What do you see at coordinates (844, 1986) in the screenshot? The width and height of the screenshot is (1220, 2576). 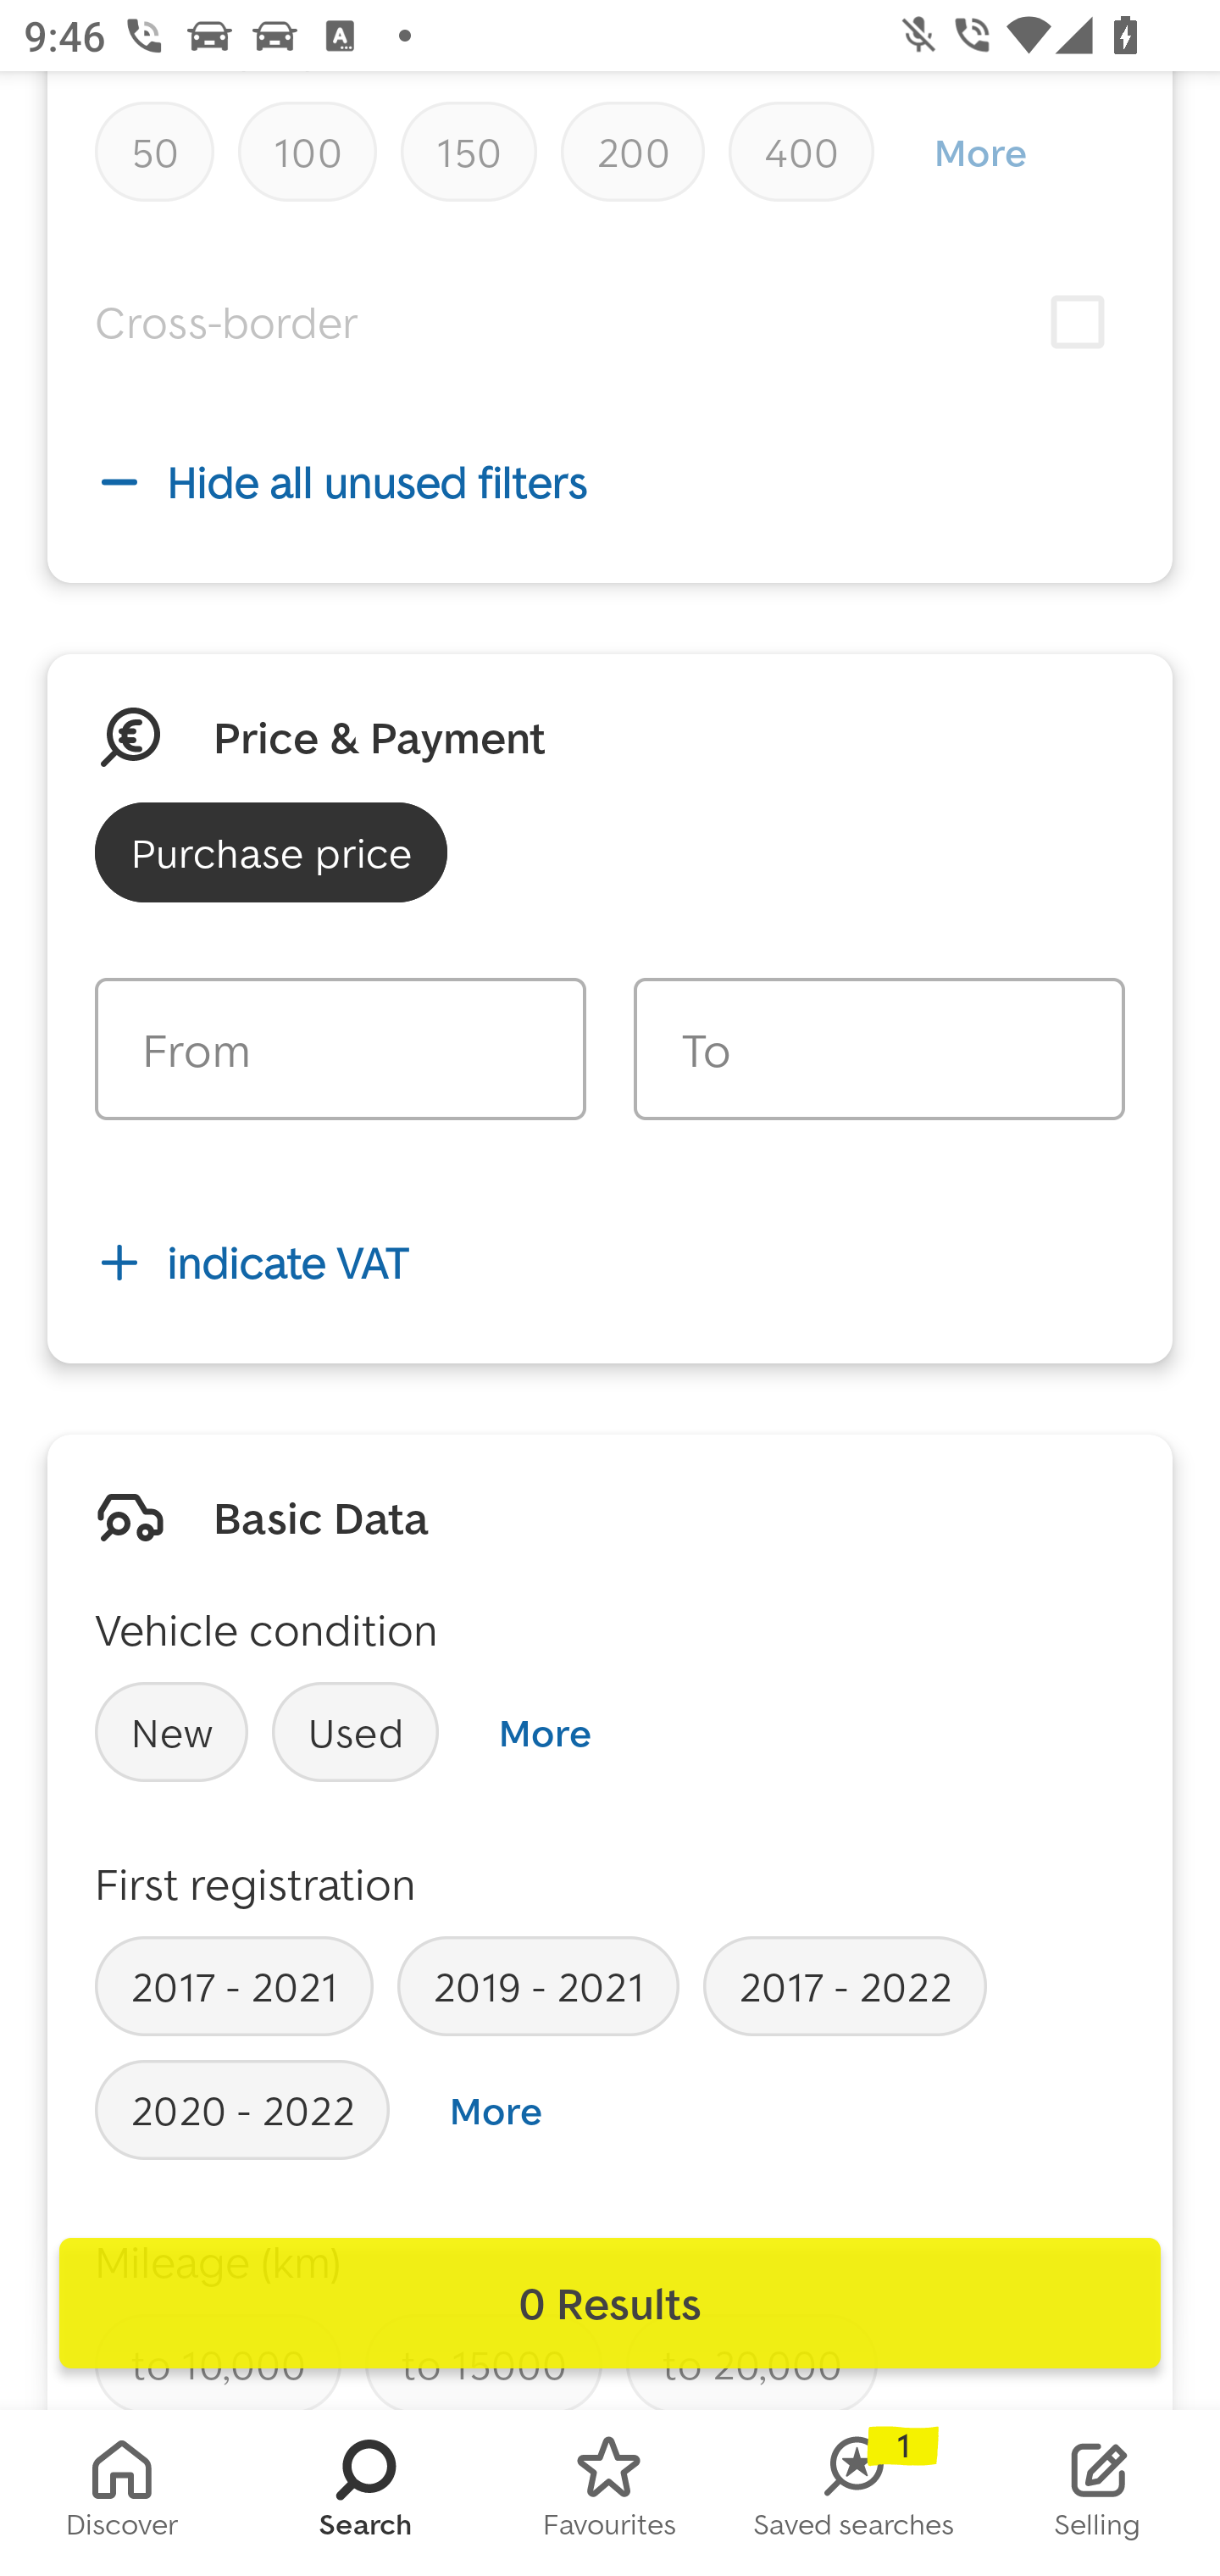 I see `2017 - 2022` at bounding box center [844, 1986].